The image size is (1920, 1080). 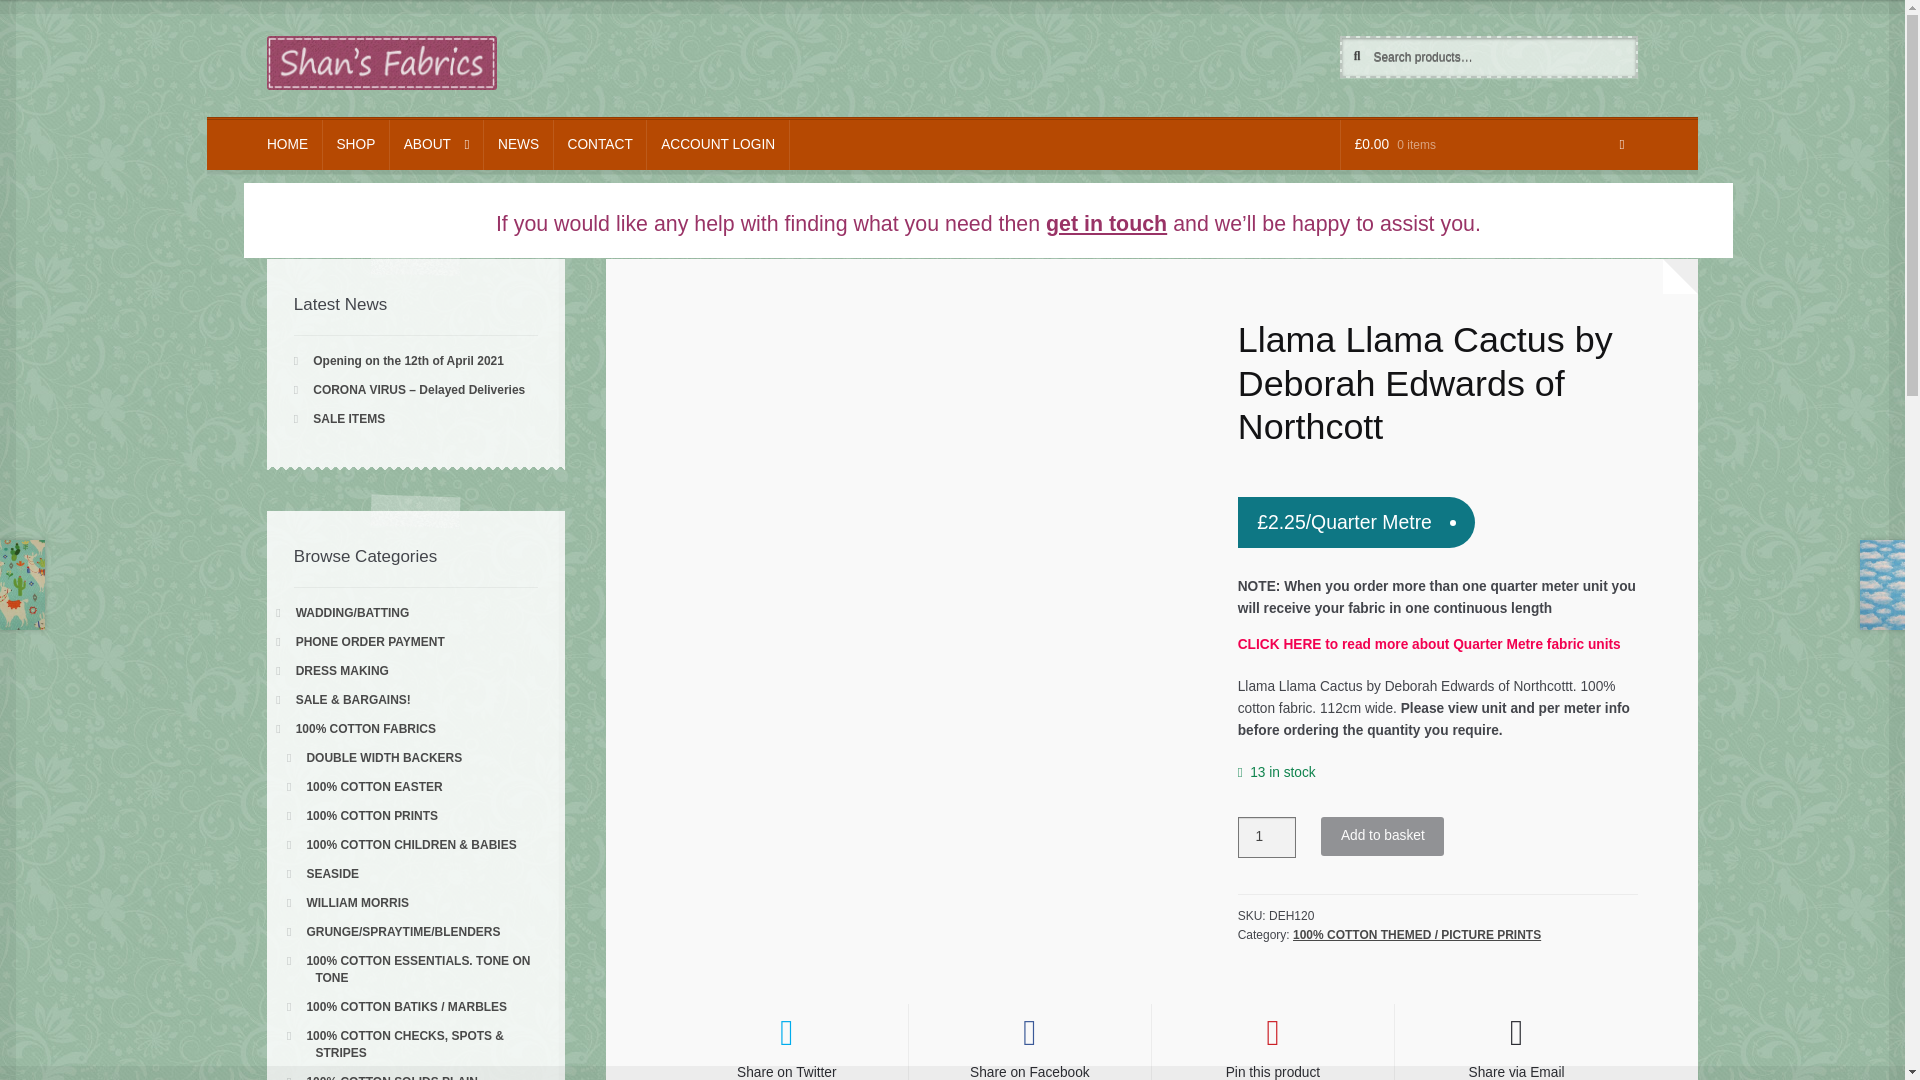 I want to click on HOME, so click(x=288, y=144).